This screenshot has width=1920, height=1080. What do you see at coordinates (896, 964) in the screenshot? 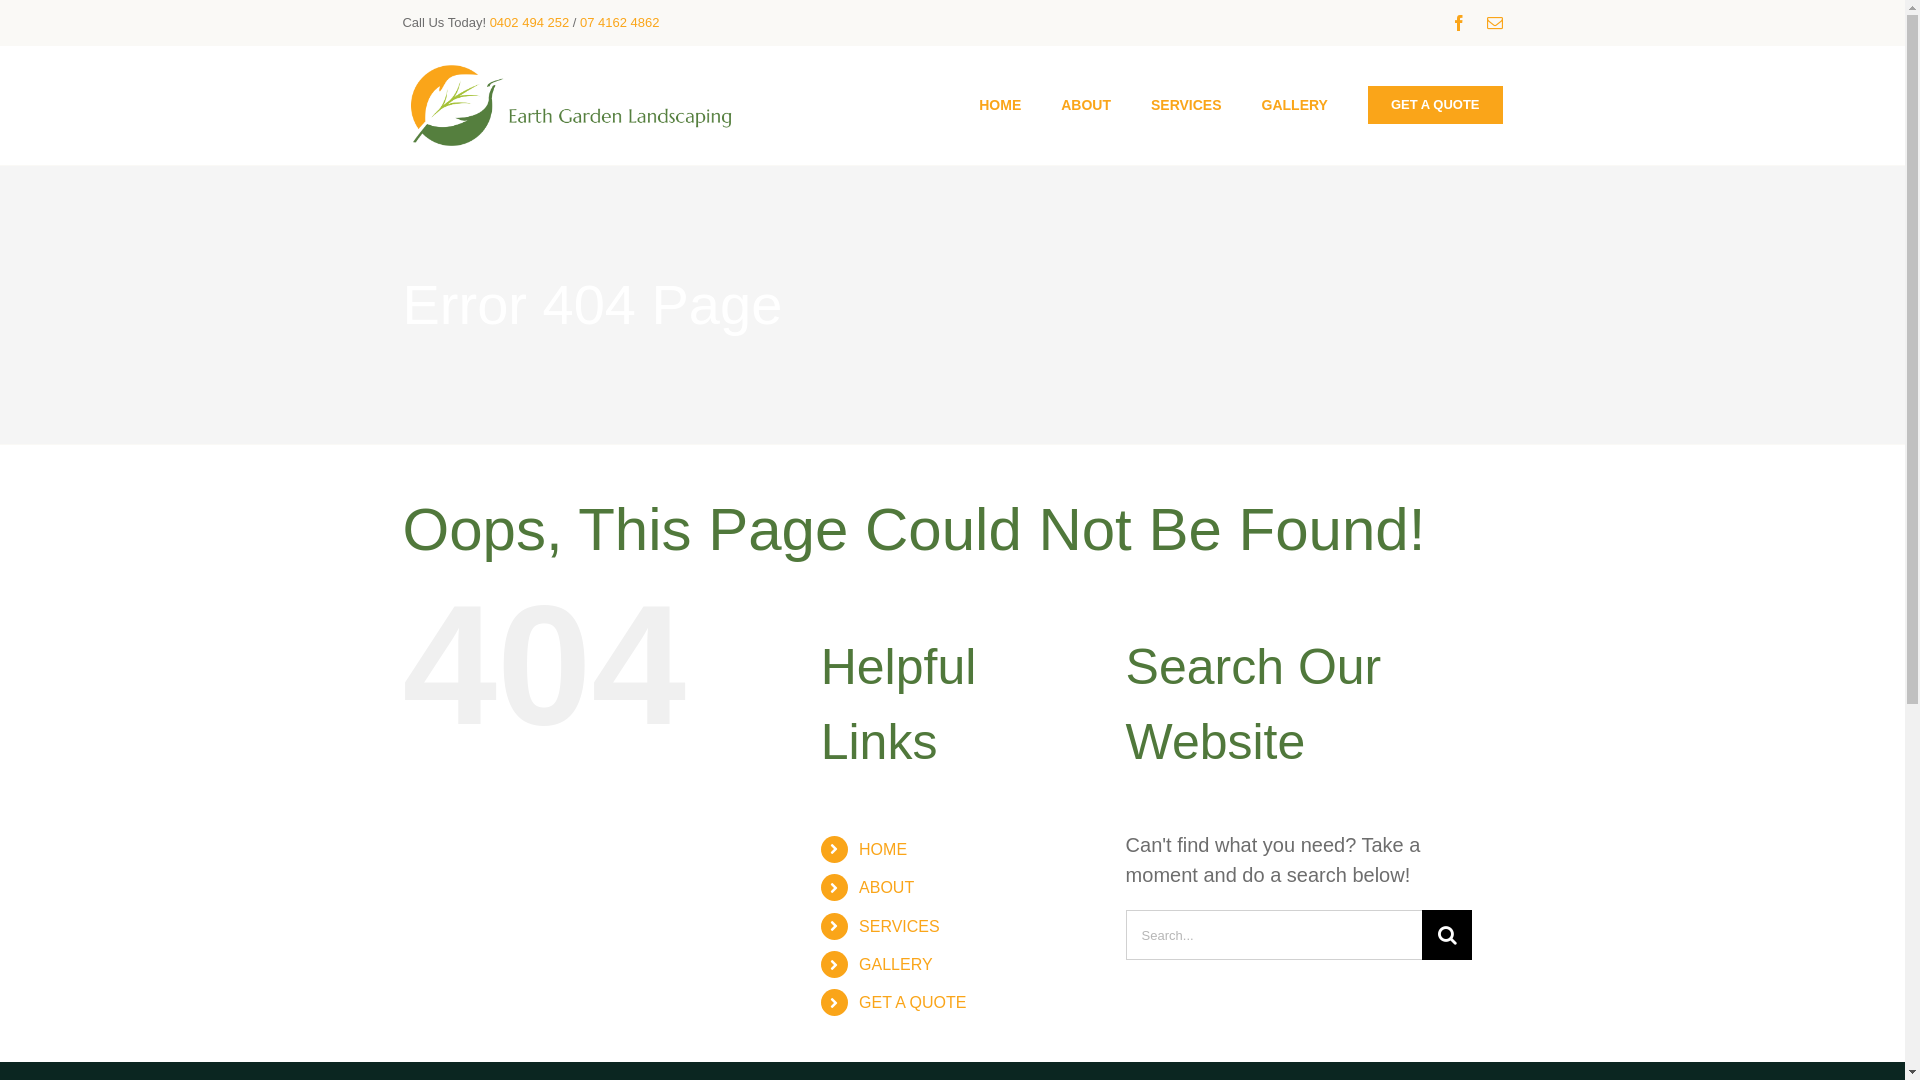
I see `GALLERY` at bounding box center [896, 964].